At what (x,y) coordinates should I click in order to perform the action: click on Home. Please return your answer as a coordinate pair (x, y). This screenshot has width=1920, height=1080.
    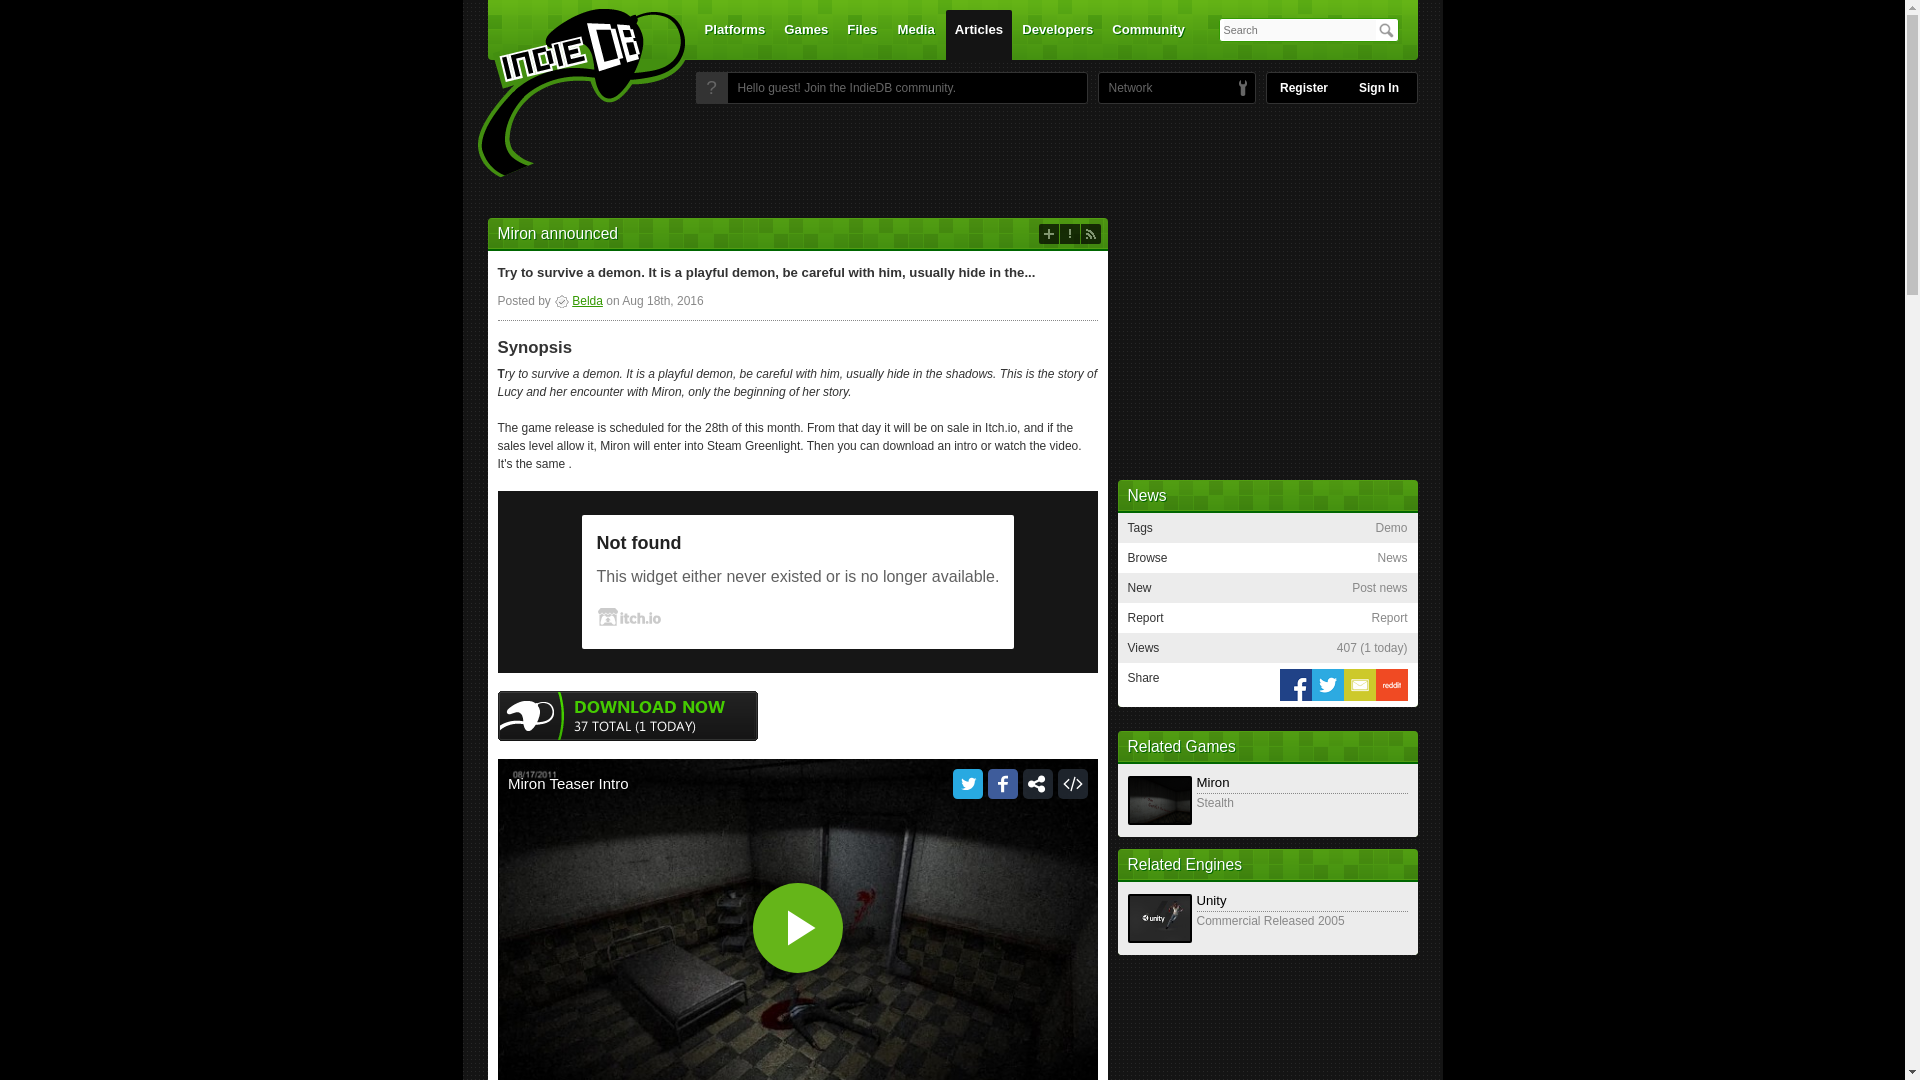
    Looking at the image, I should click on (568, 93).